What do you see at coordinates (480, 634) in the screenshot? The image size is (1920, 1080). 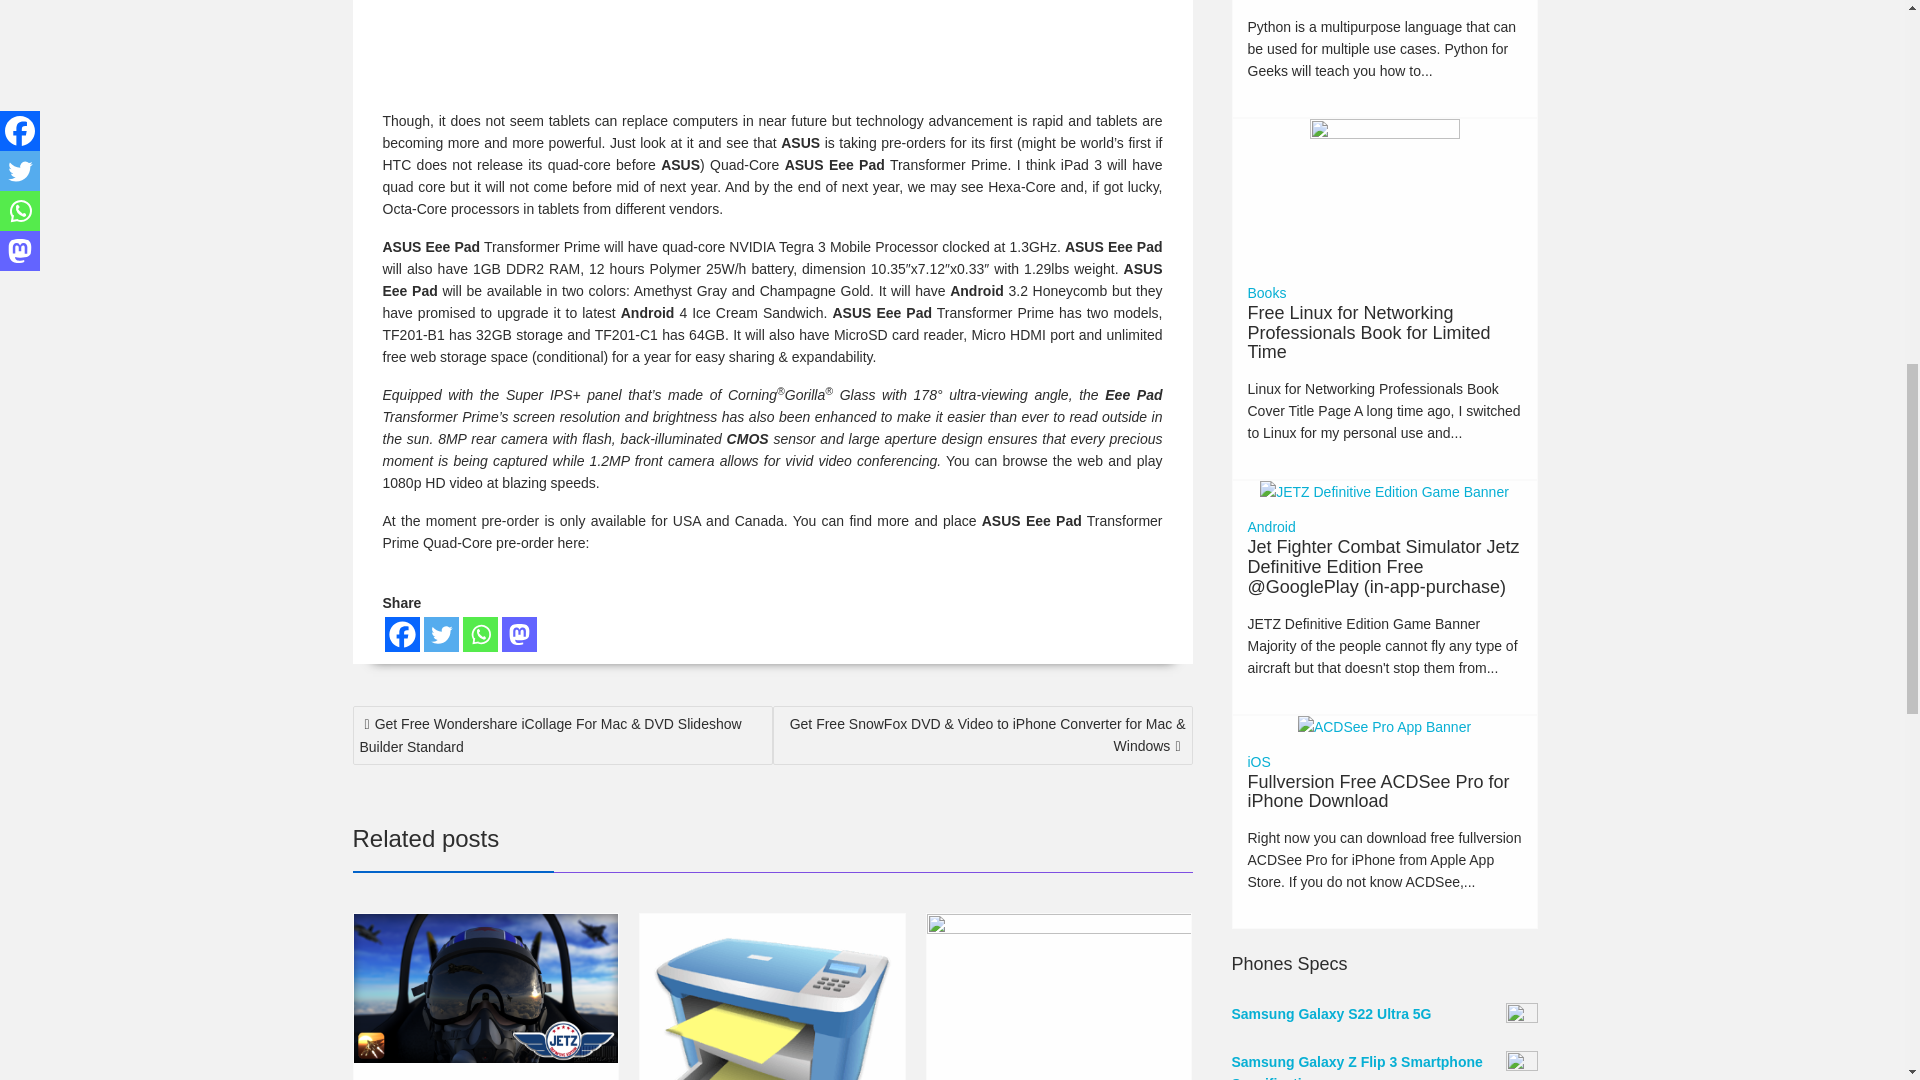 I see `Whatsapp` at bounding box center [480, 634].